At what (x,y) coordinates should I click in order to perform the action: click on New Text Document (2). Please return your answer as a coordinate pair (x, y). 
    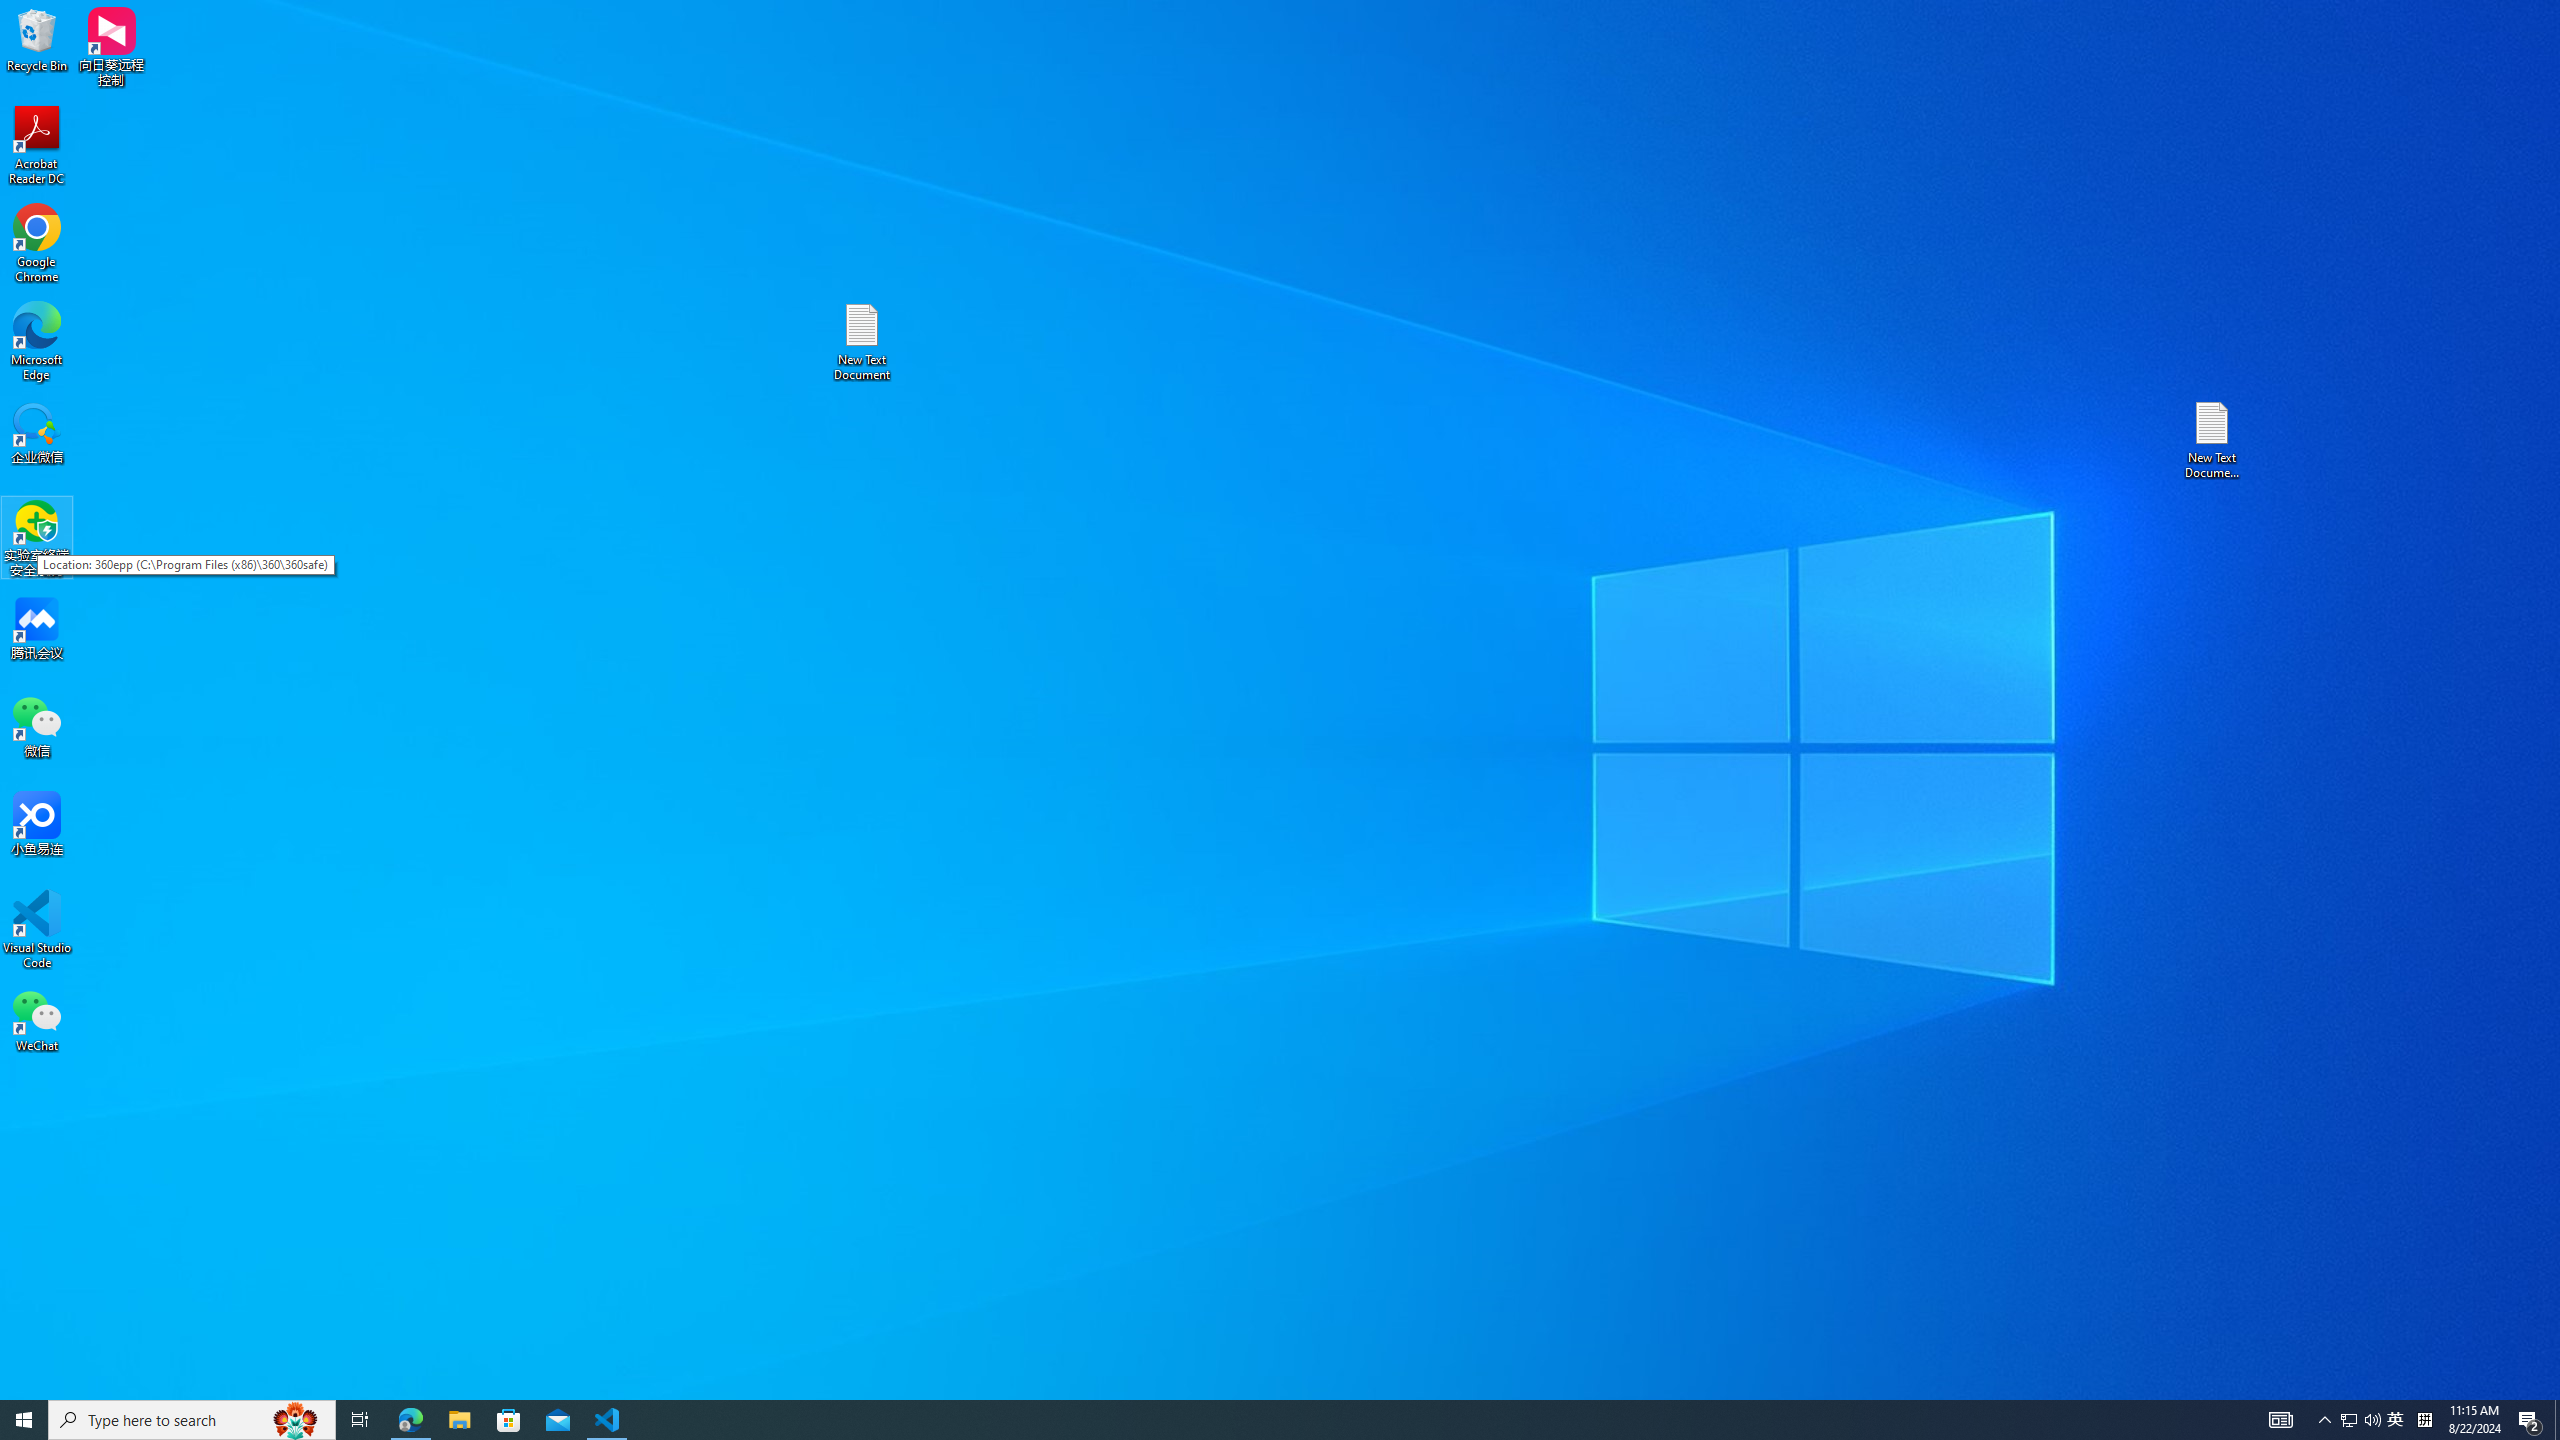
    Looking at the image, I should click on (296, 1420).